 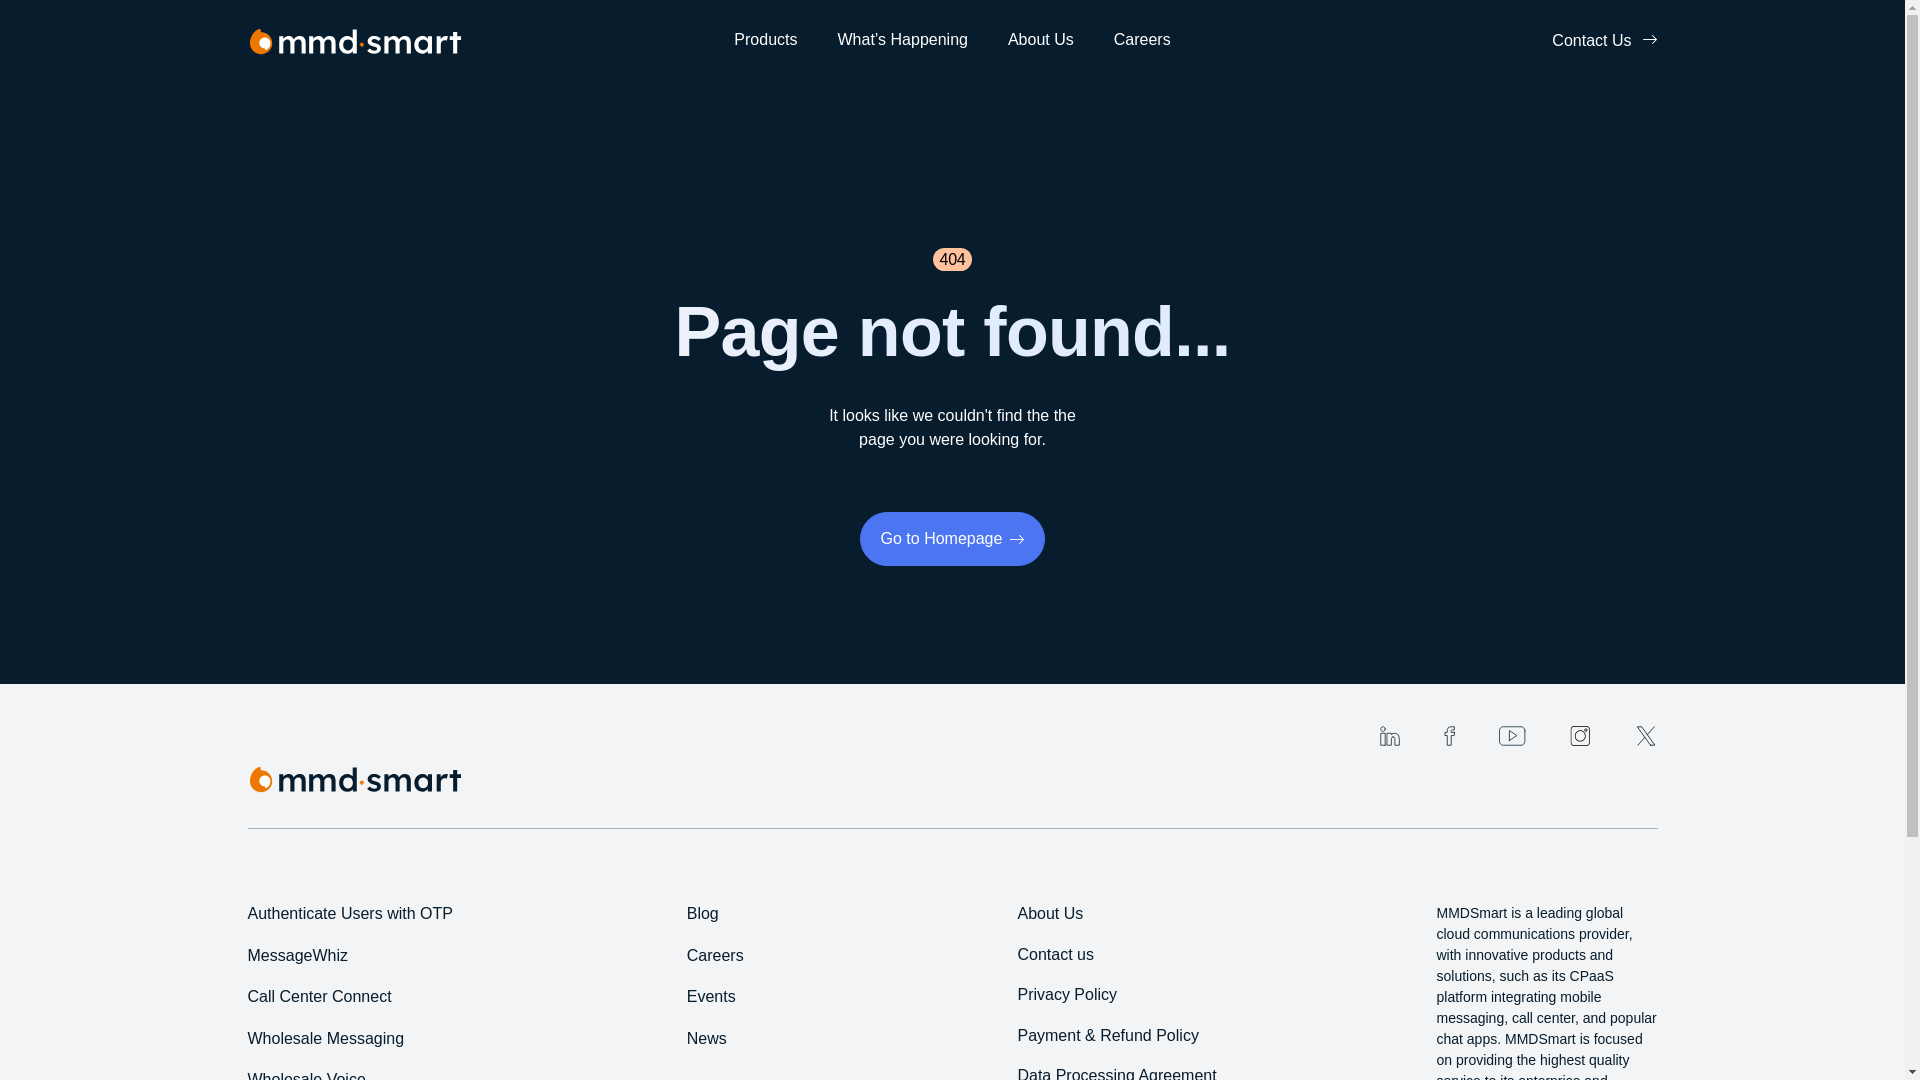 I want to click on Data Processing Agreement, so click(x=1116, y=1074).